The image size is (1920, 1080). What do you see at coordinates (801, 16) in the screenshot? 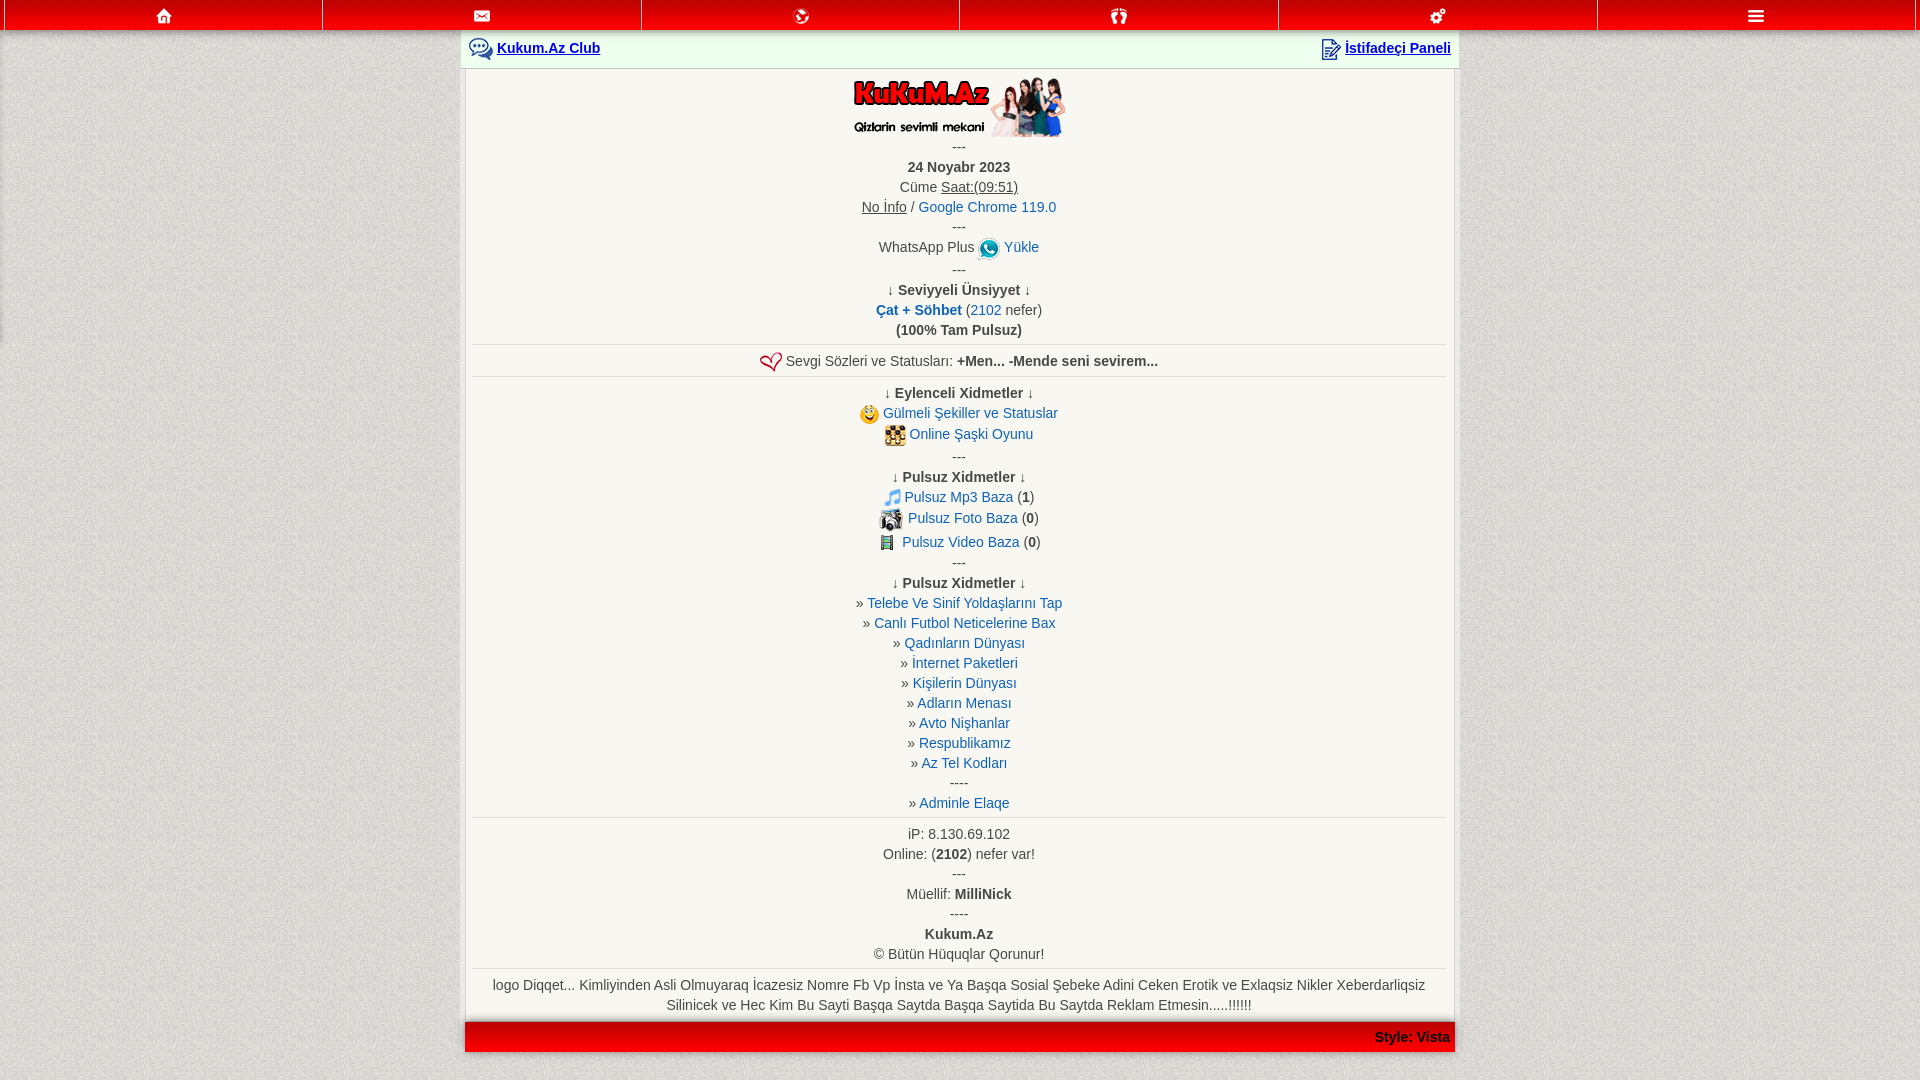
I see `Mektublar` at bounding box center [801, 16].